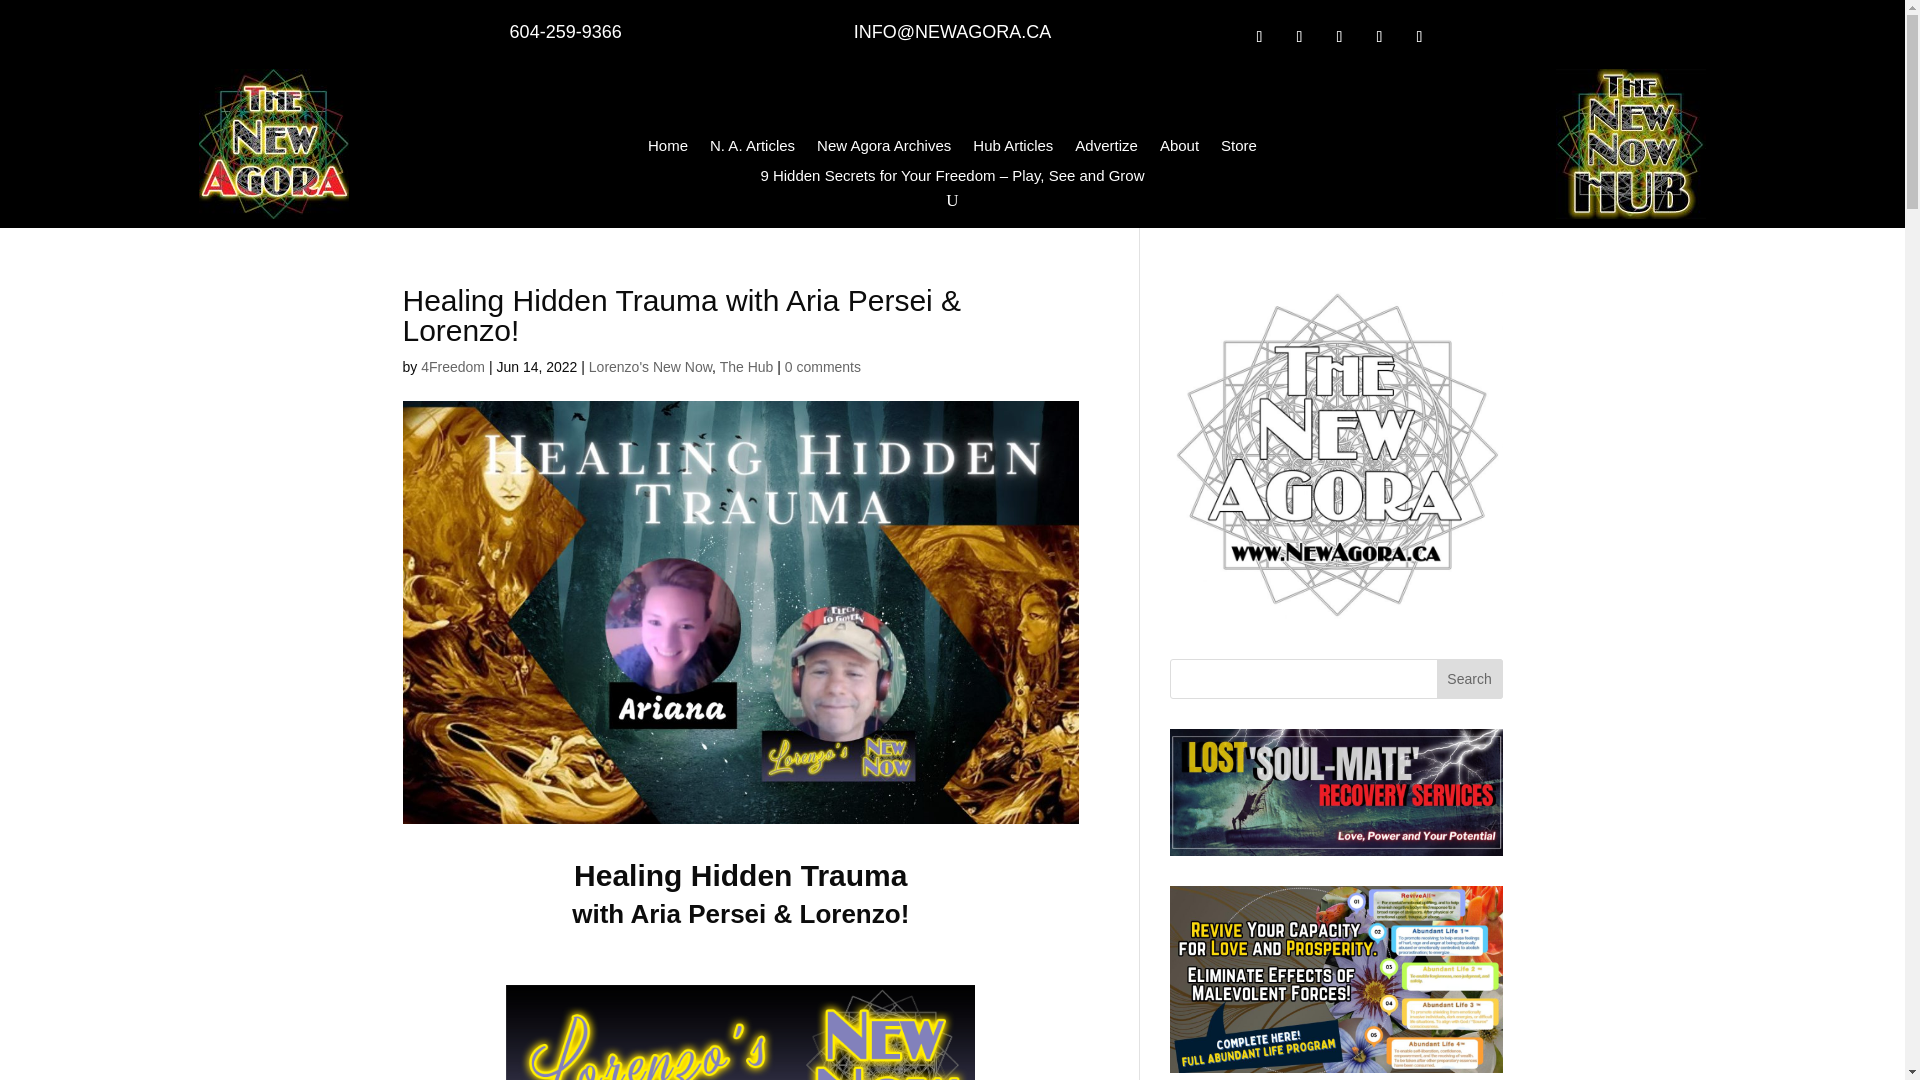  I want to click on Follow on Instagram, so click(1338, 36).